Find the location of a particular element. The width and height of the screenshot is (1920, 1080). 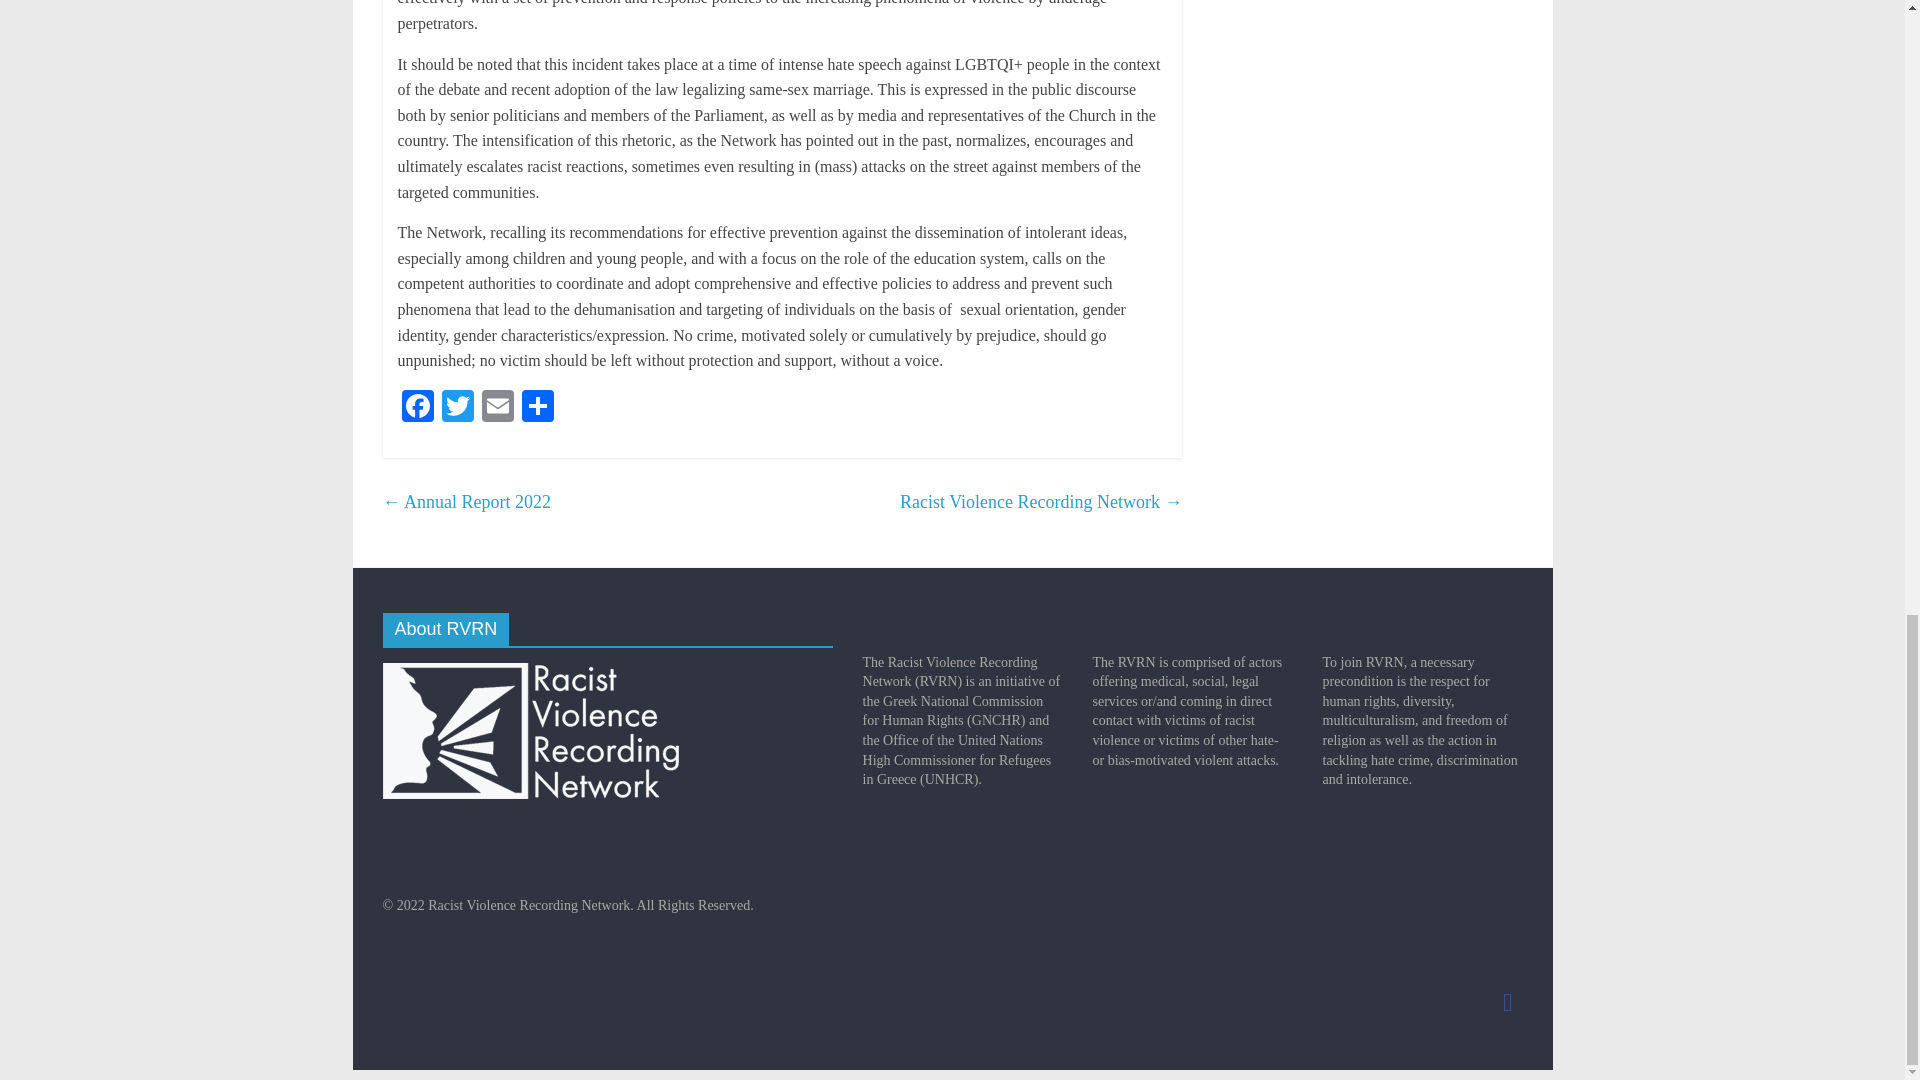

Twitter is located at coordinates (458, 408).